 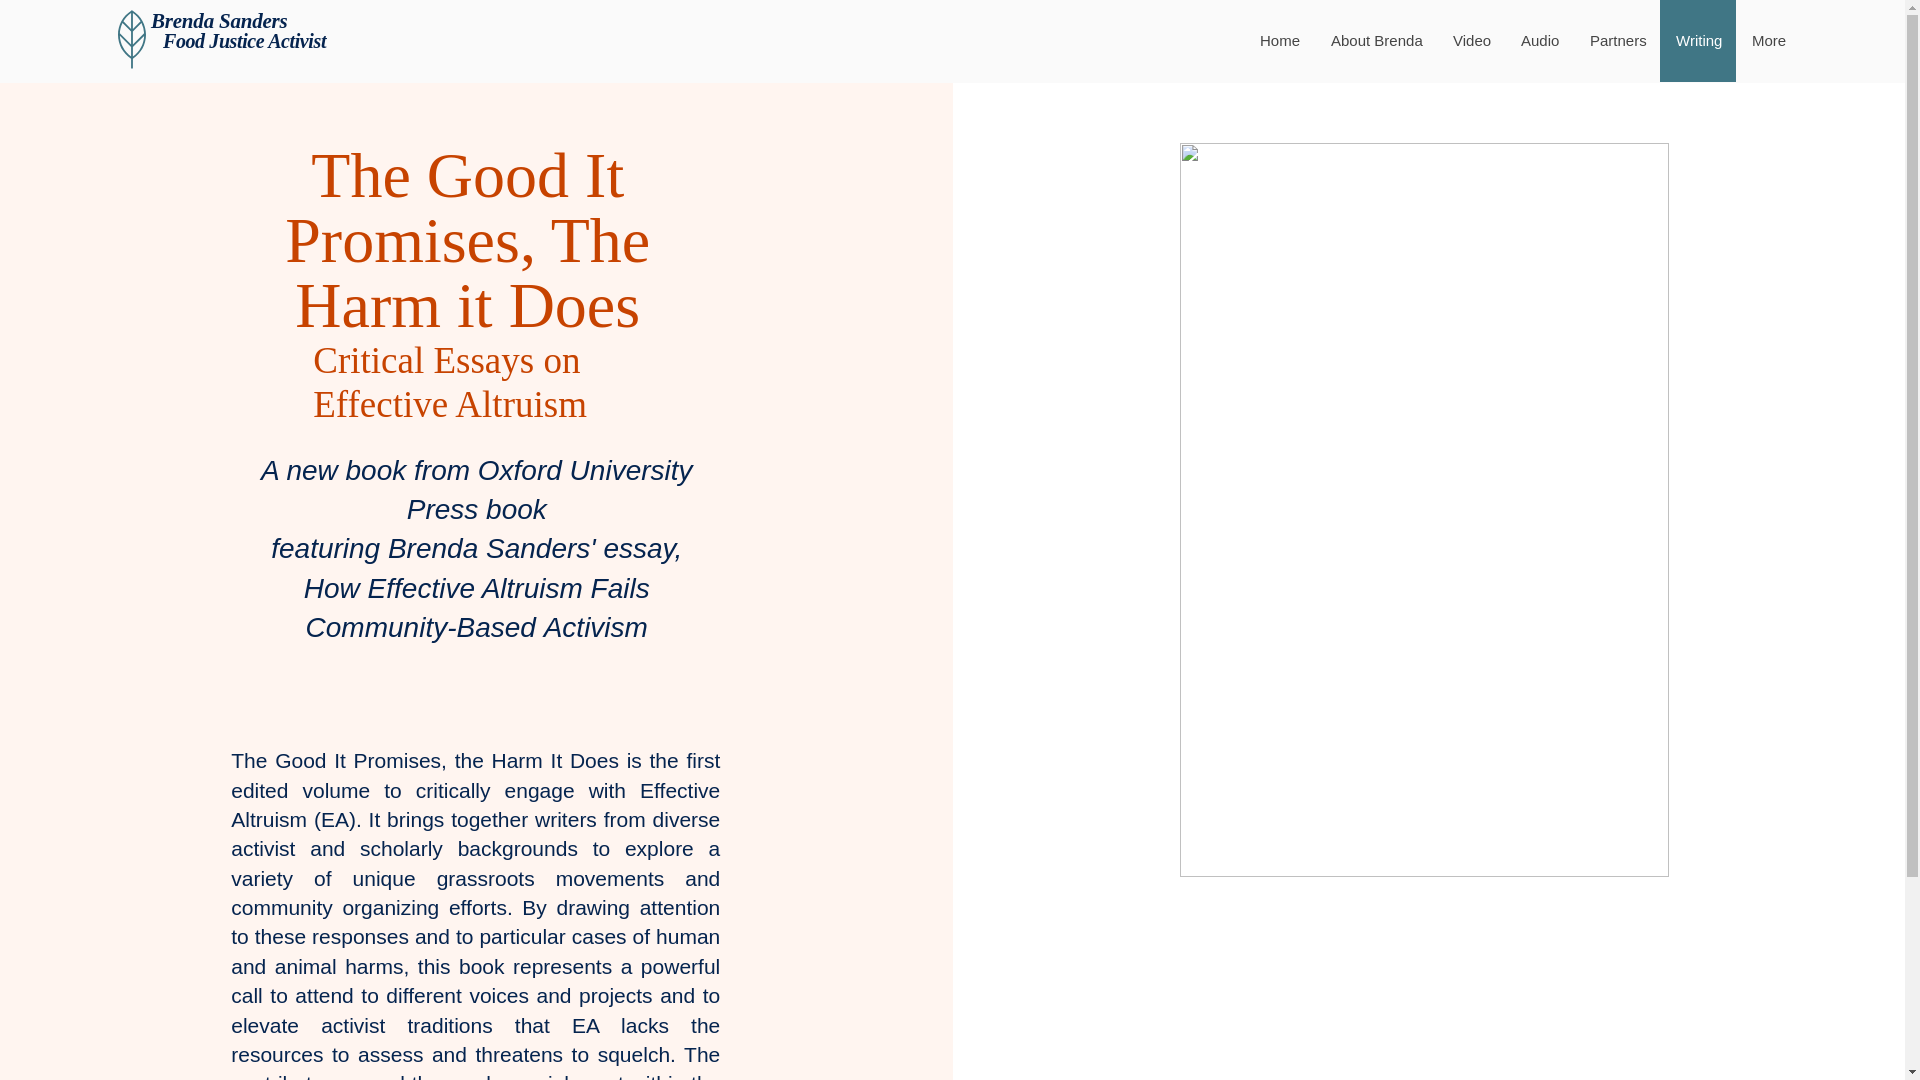 What do you see at coordinates (1617, 41) in the screenshot?
I see `Partners` at bounding box center [1617, 41].